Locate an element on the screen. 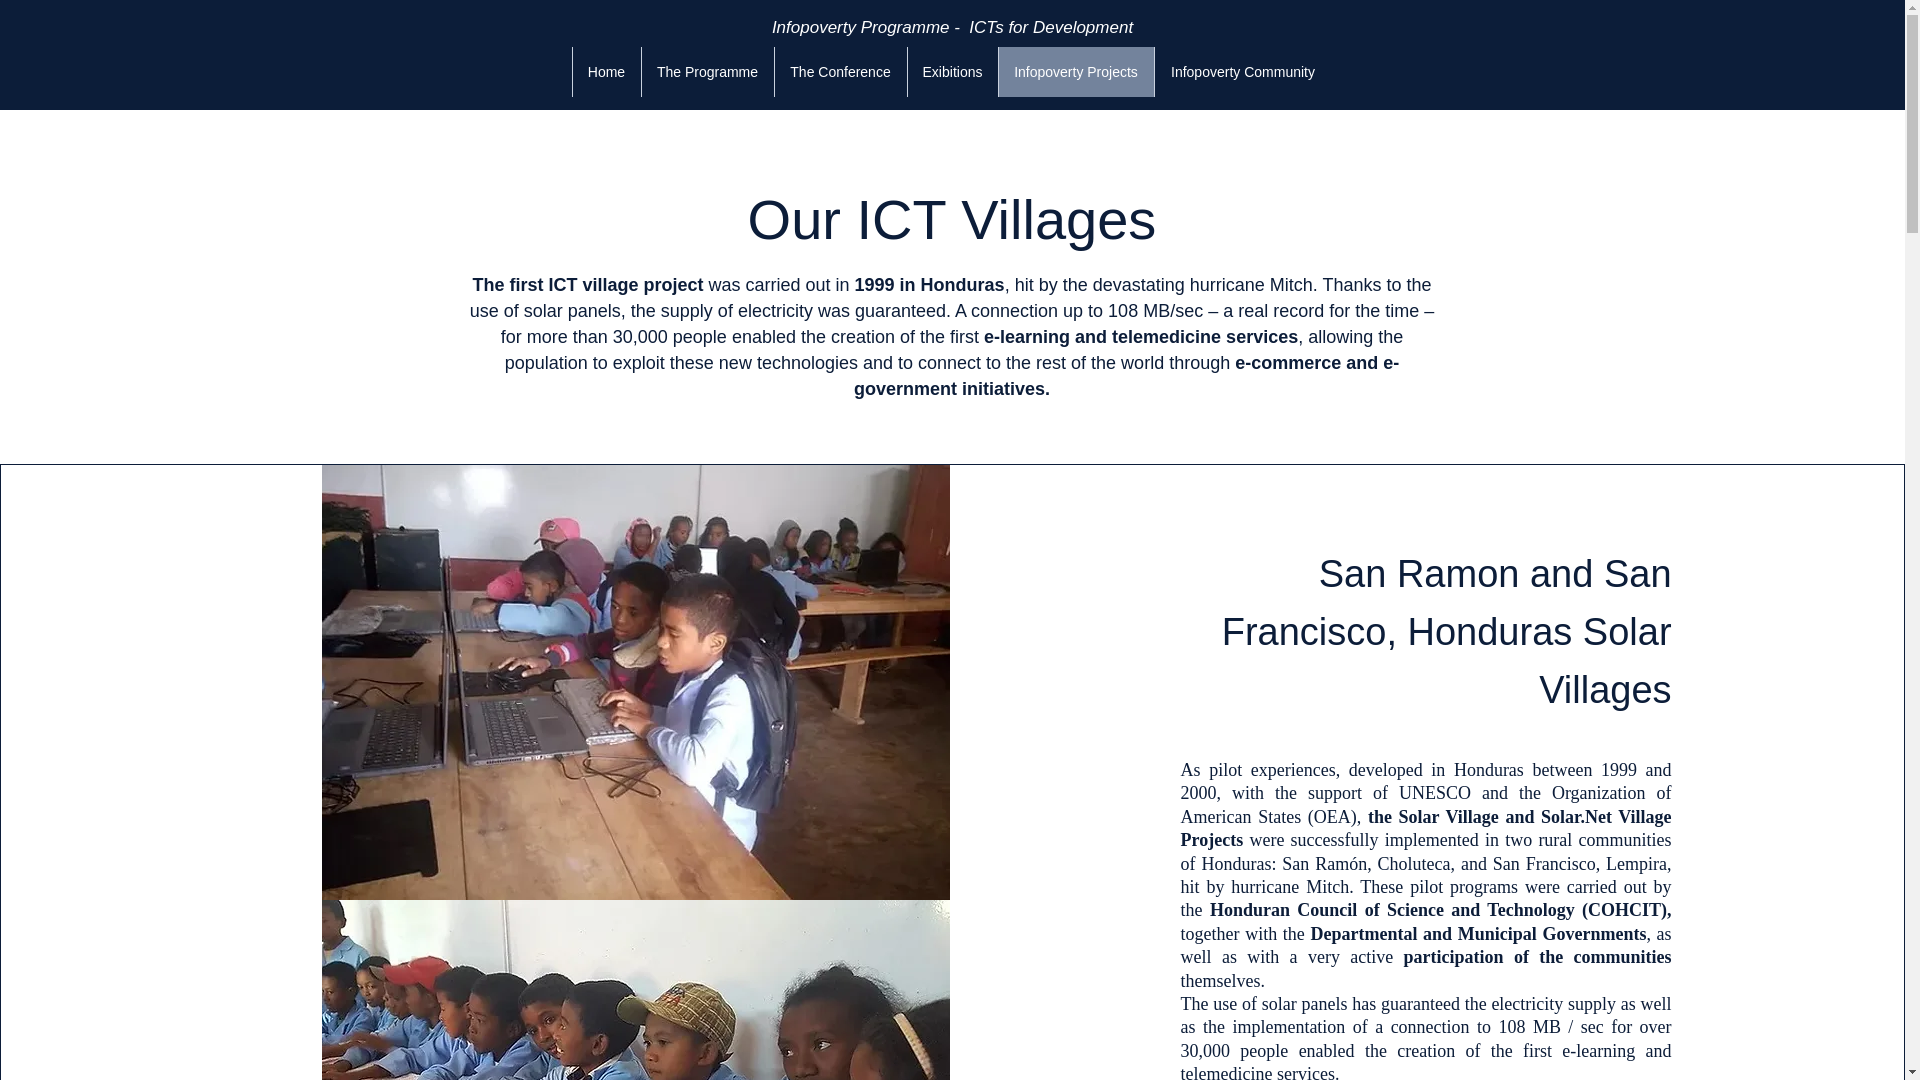 The width and height of the screenshot is (1920, 1080). Infopoverty Projects is located at coordinates (1076, 72).